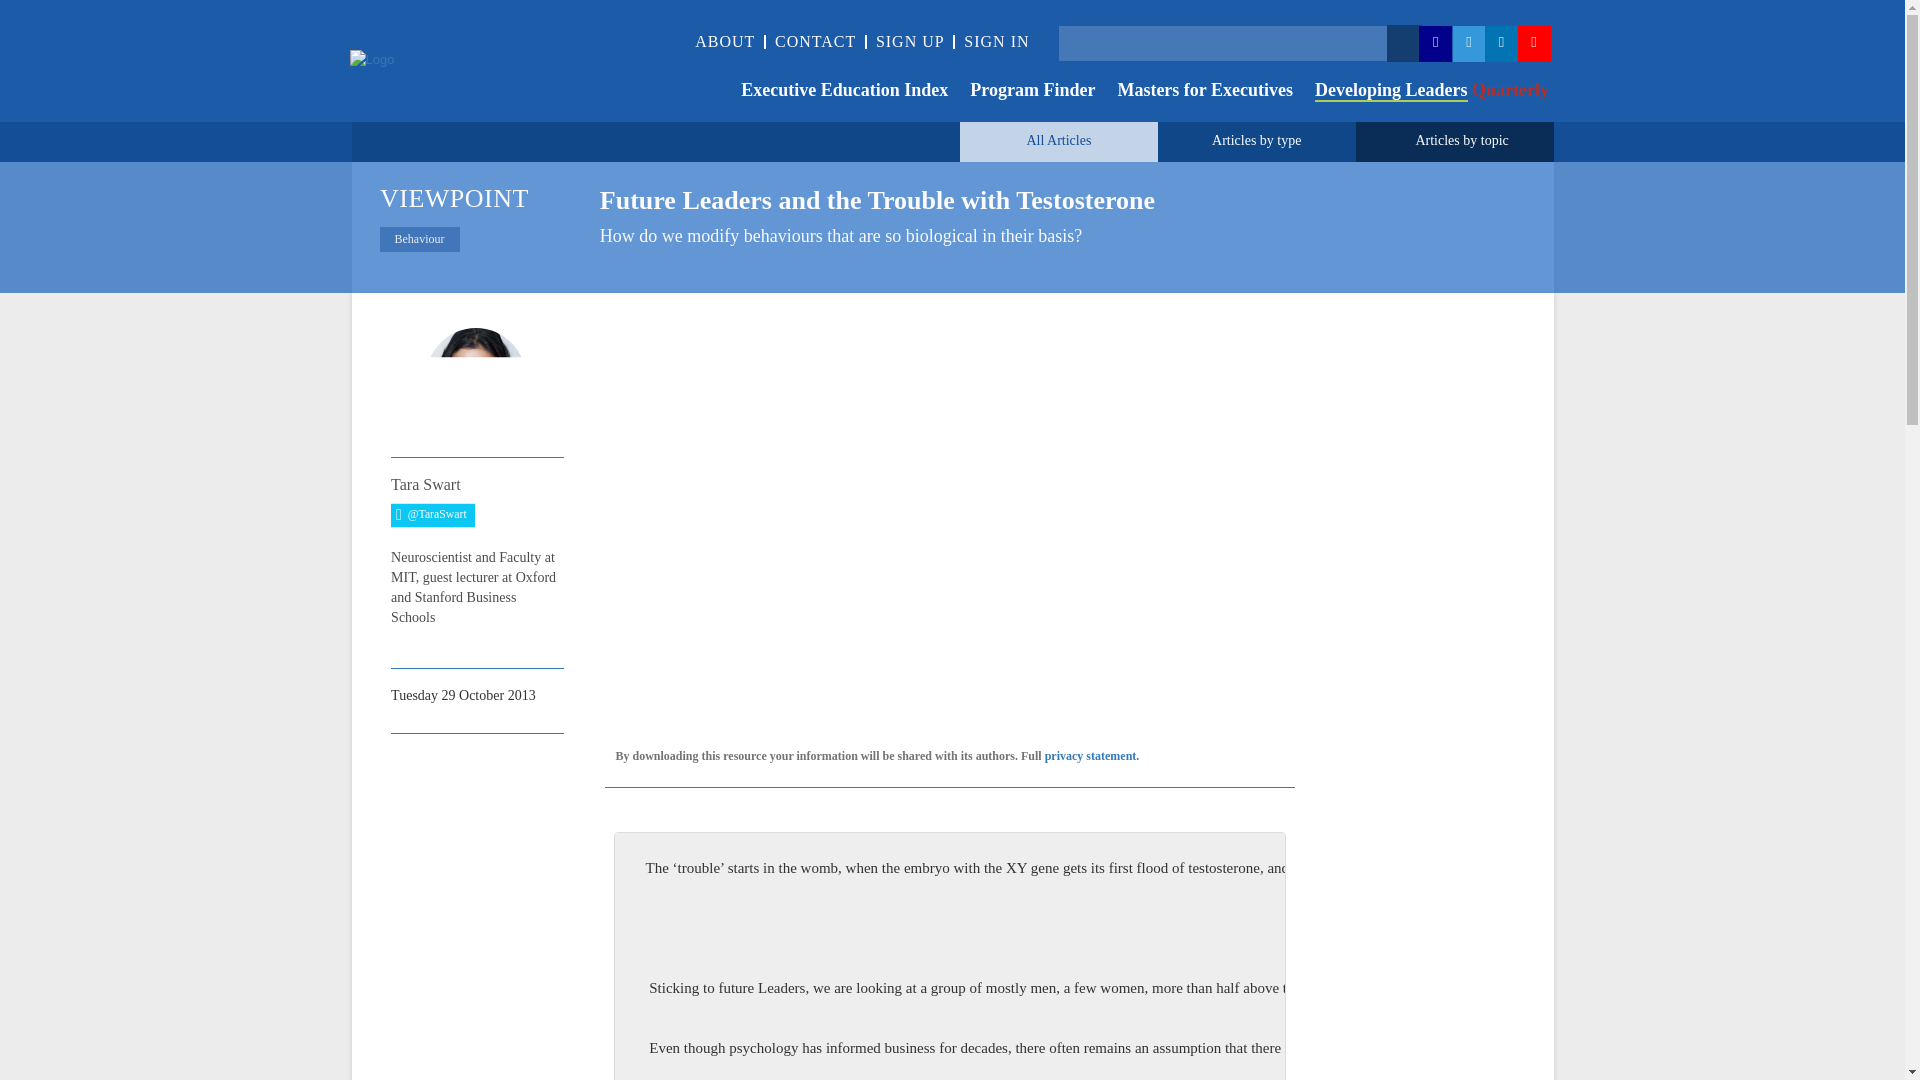 Image resolution: width=1920 pixels, height=1080 pixels. What do you see at coordinates (1461, 140) in the screenshot?
I see `Articles by topic` at bounding box center [1461, 140].